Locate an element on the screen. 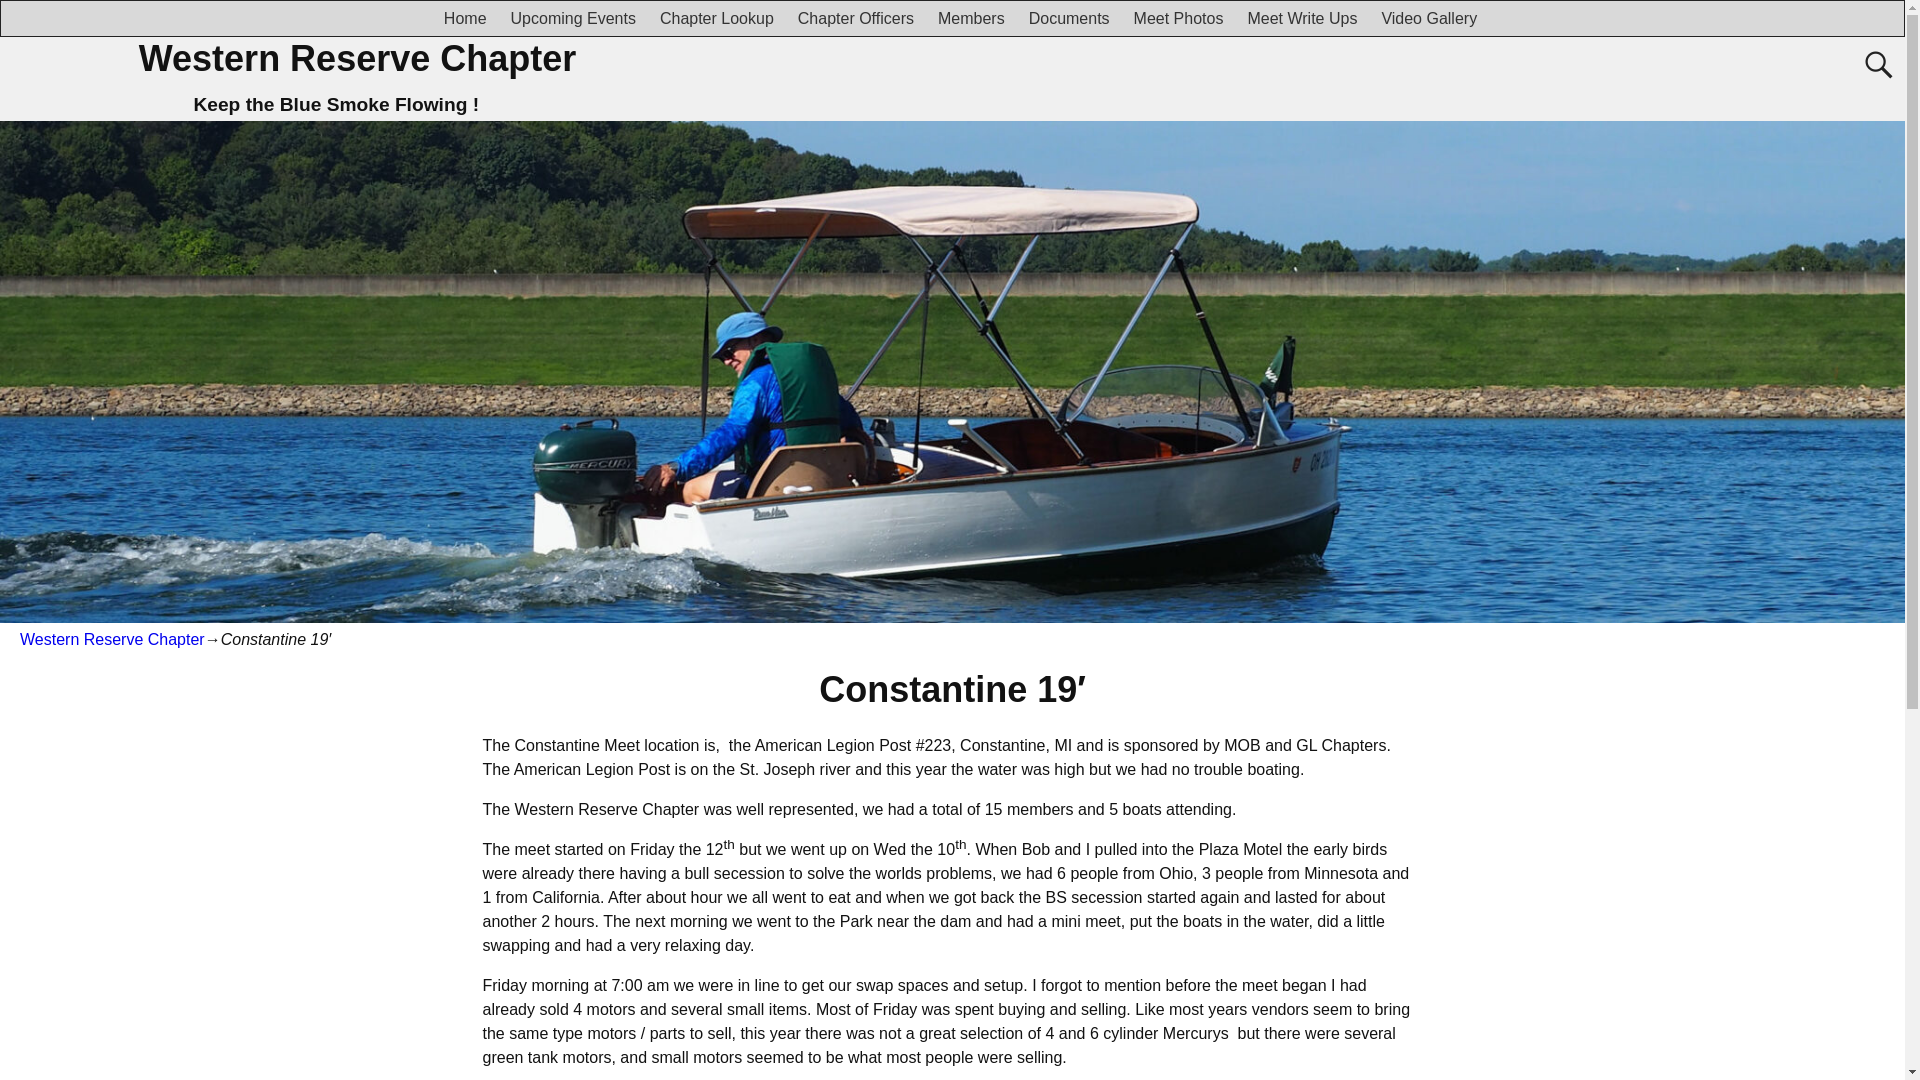 The height and width of the screenshot is (1080, 1920). Western Reserve Chapter is located at coordinates (356, 58).